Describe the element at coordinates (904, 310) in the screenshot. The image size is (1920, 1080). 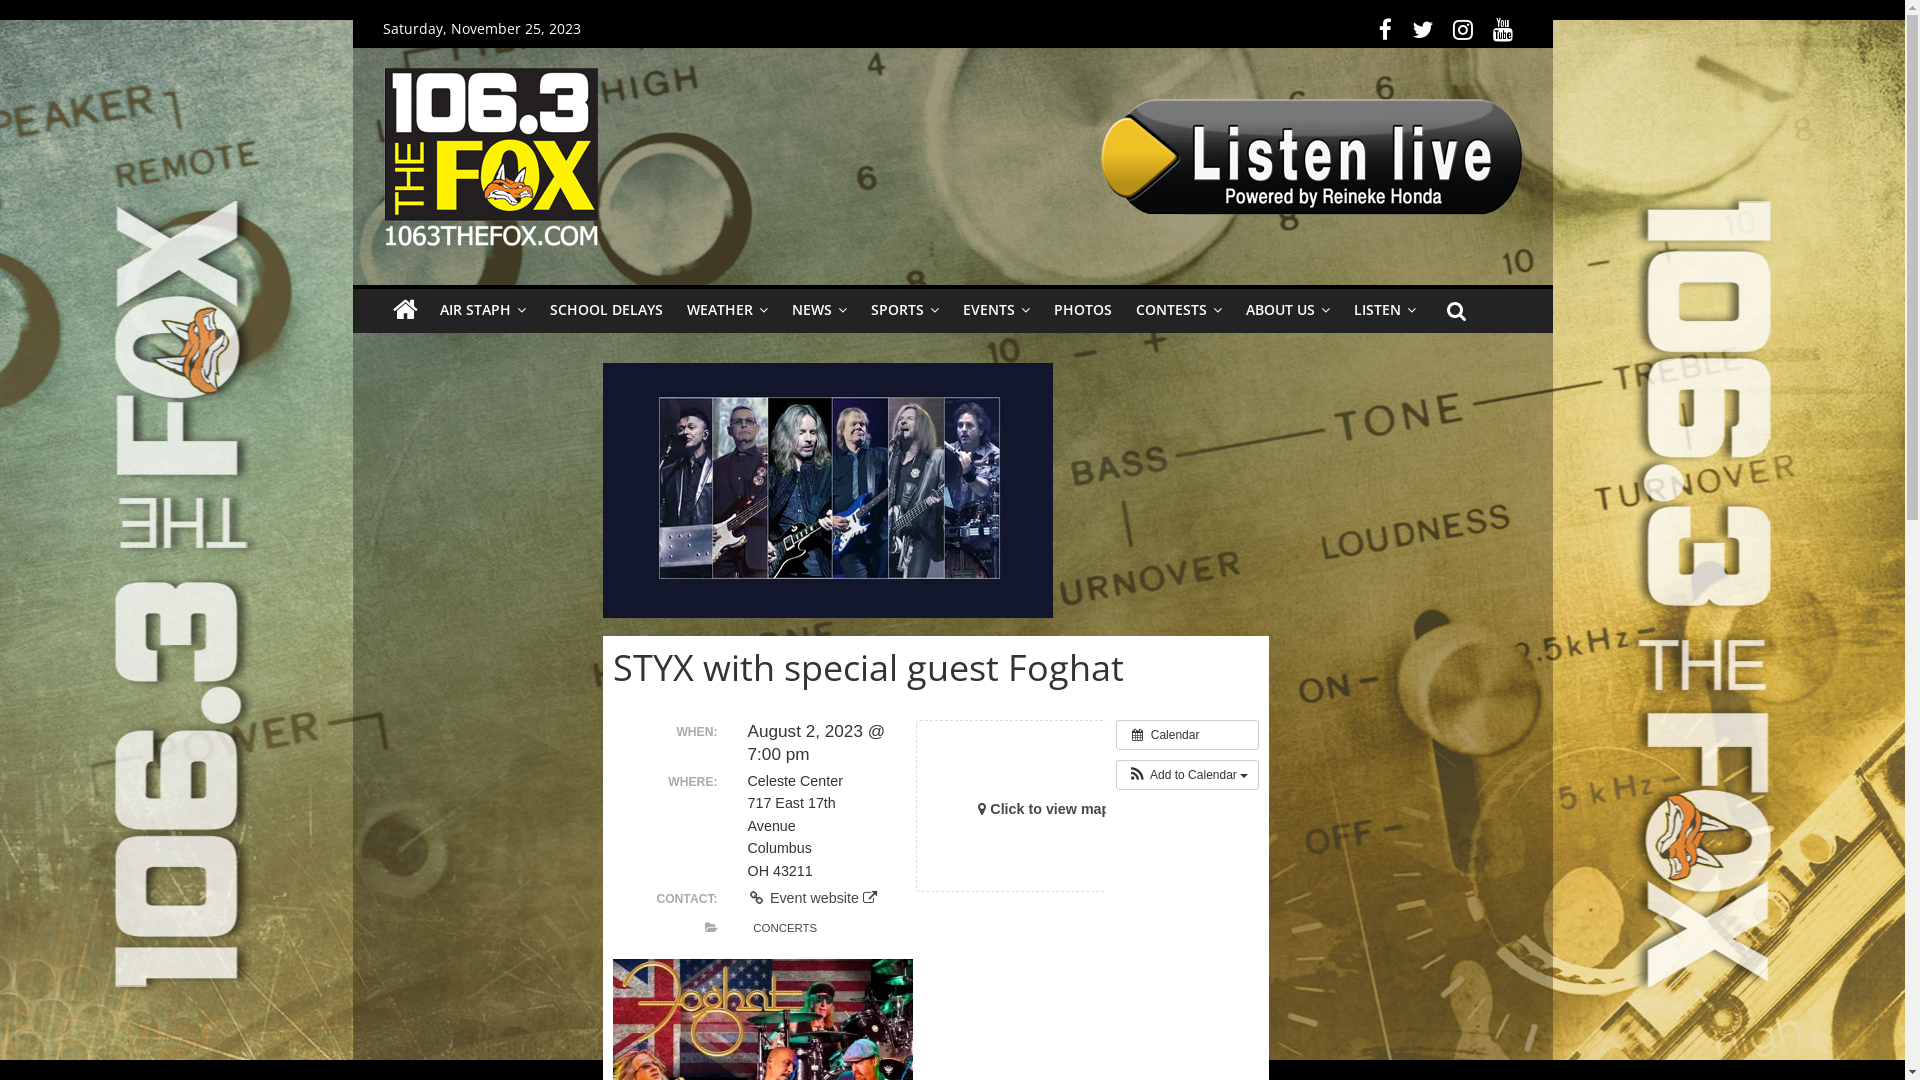
I see `SPORTS` at that location.